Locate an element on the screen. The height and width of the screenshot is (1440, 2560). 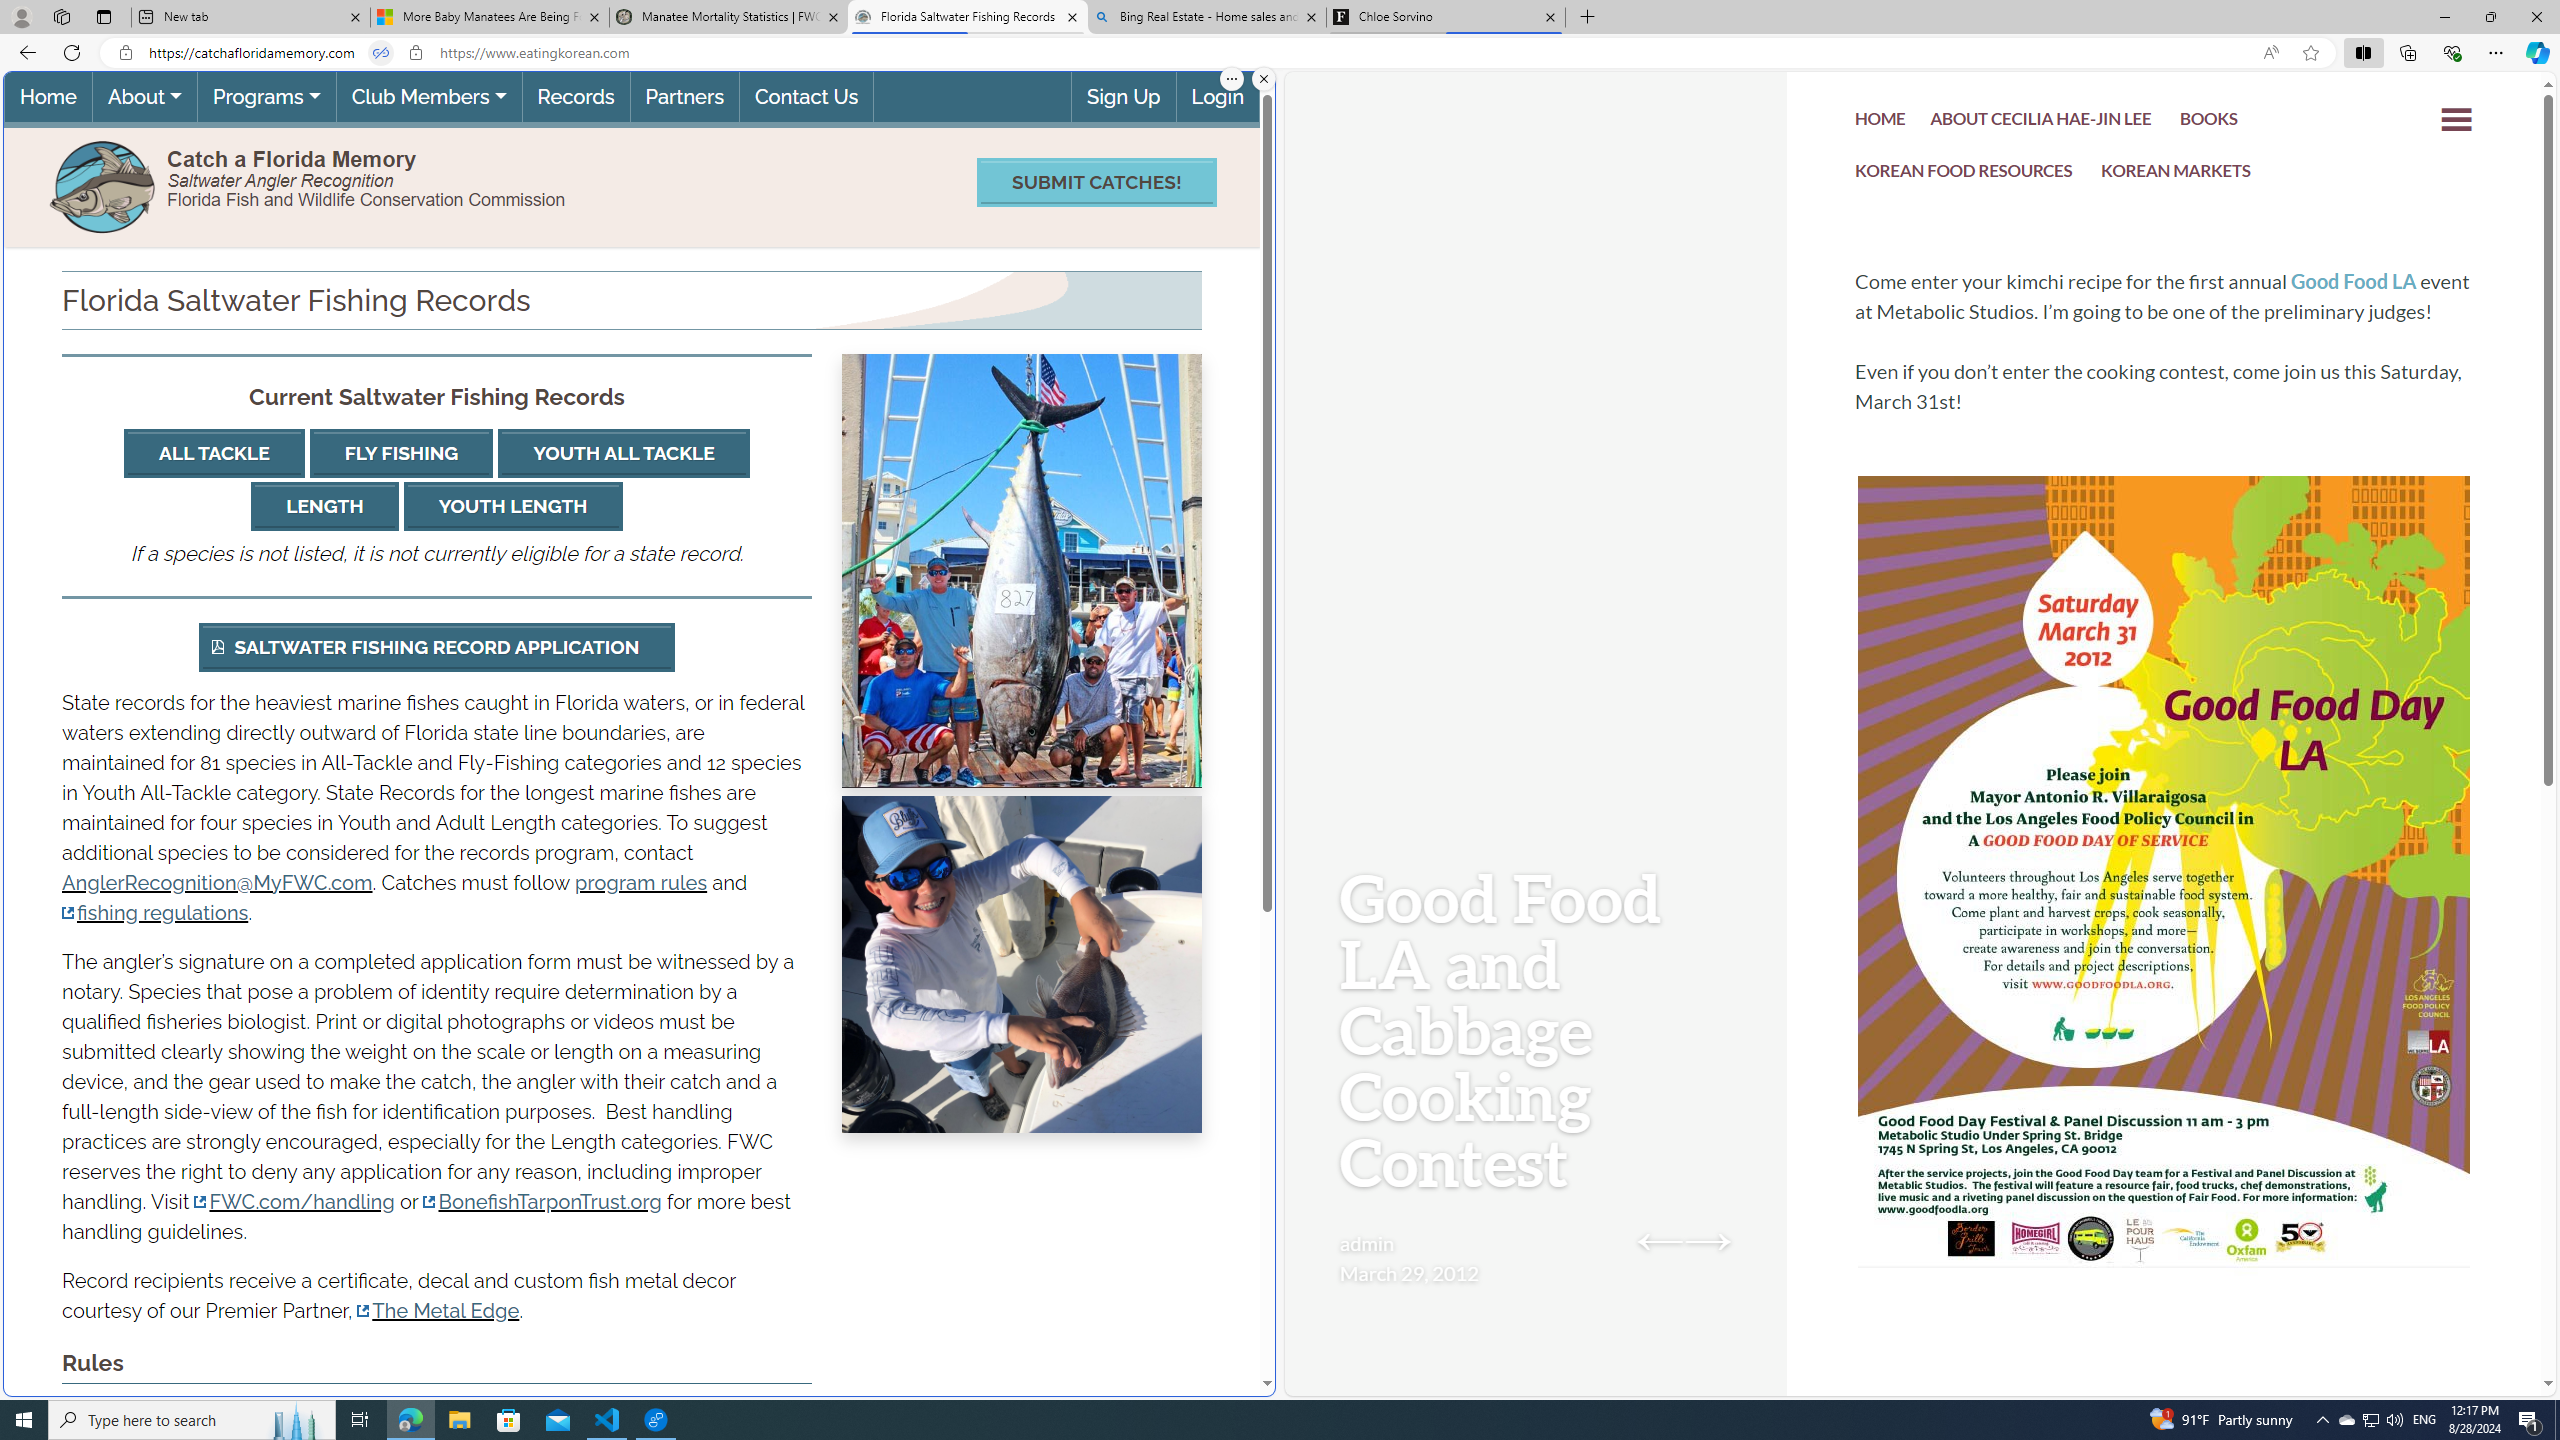
Tabs in split screen is located at coordinates (381, 53).